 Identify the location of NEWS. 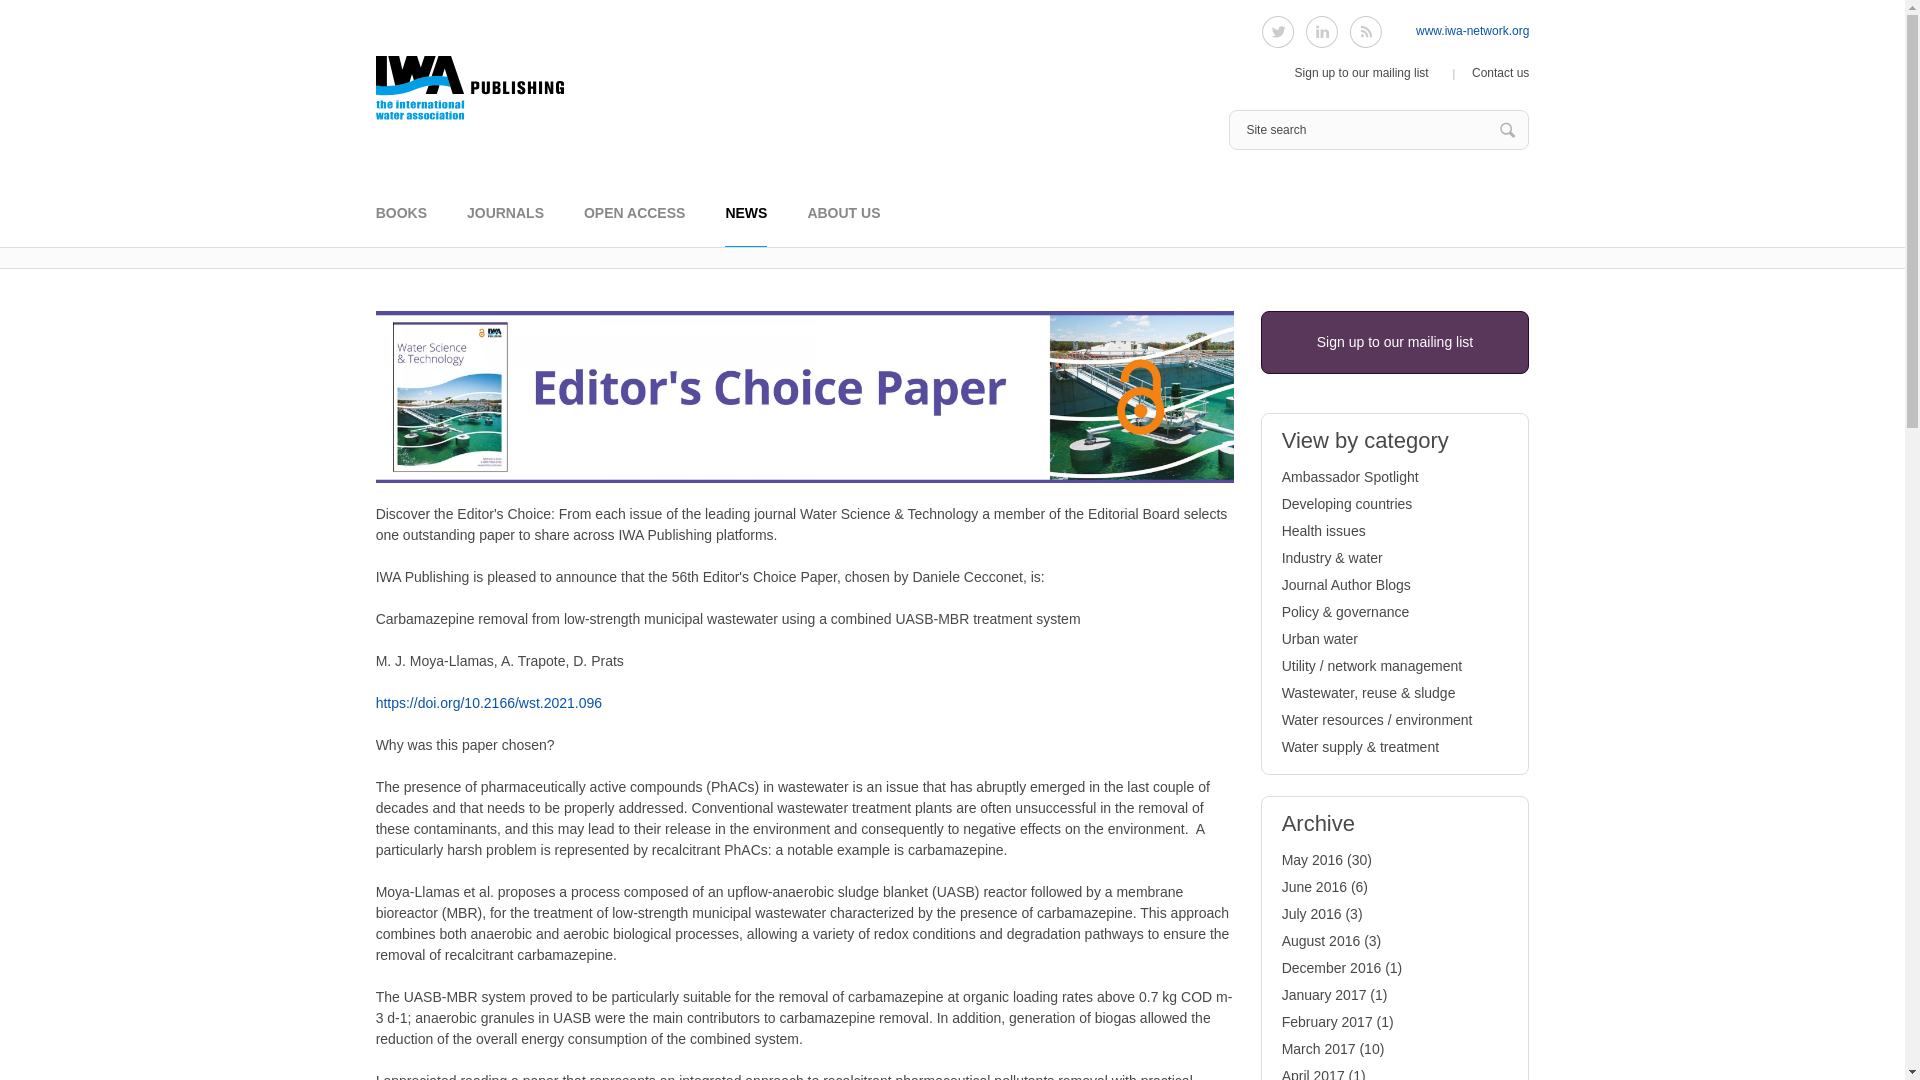
(746, 225).